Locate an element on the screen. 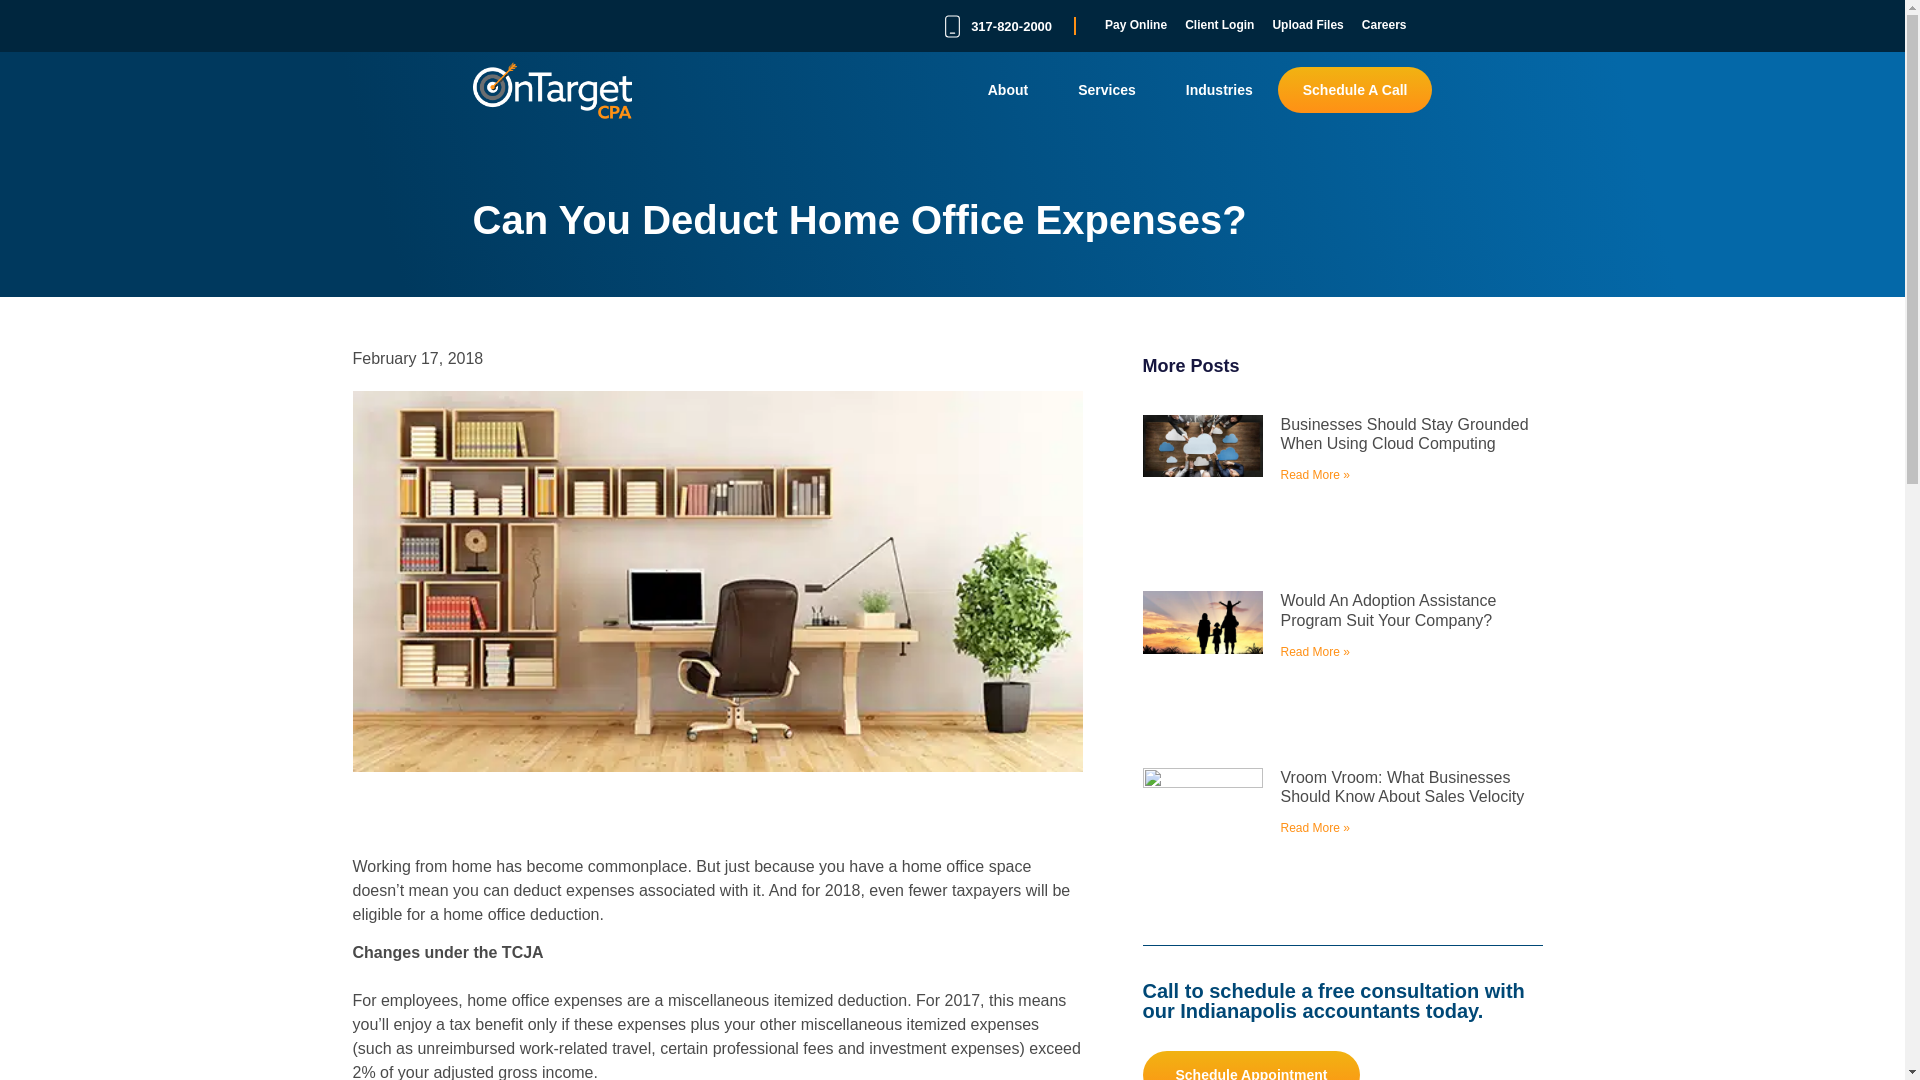  Careers is located at coordinates (1384, 26).